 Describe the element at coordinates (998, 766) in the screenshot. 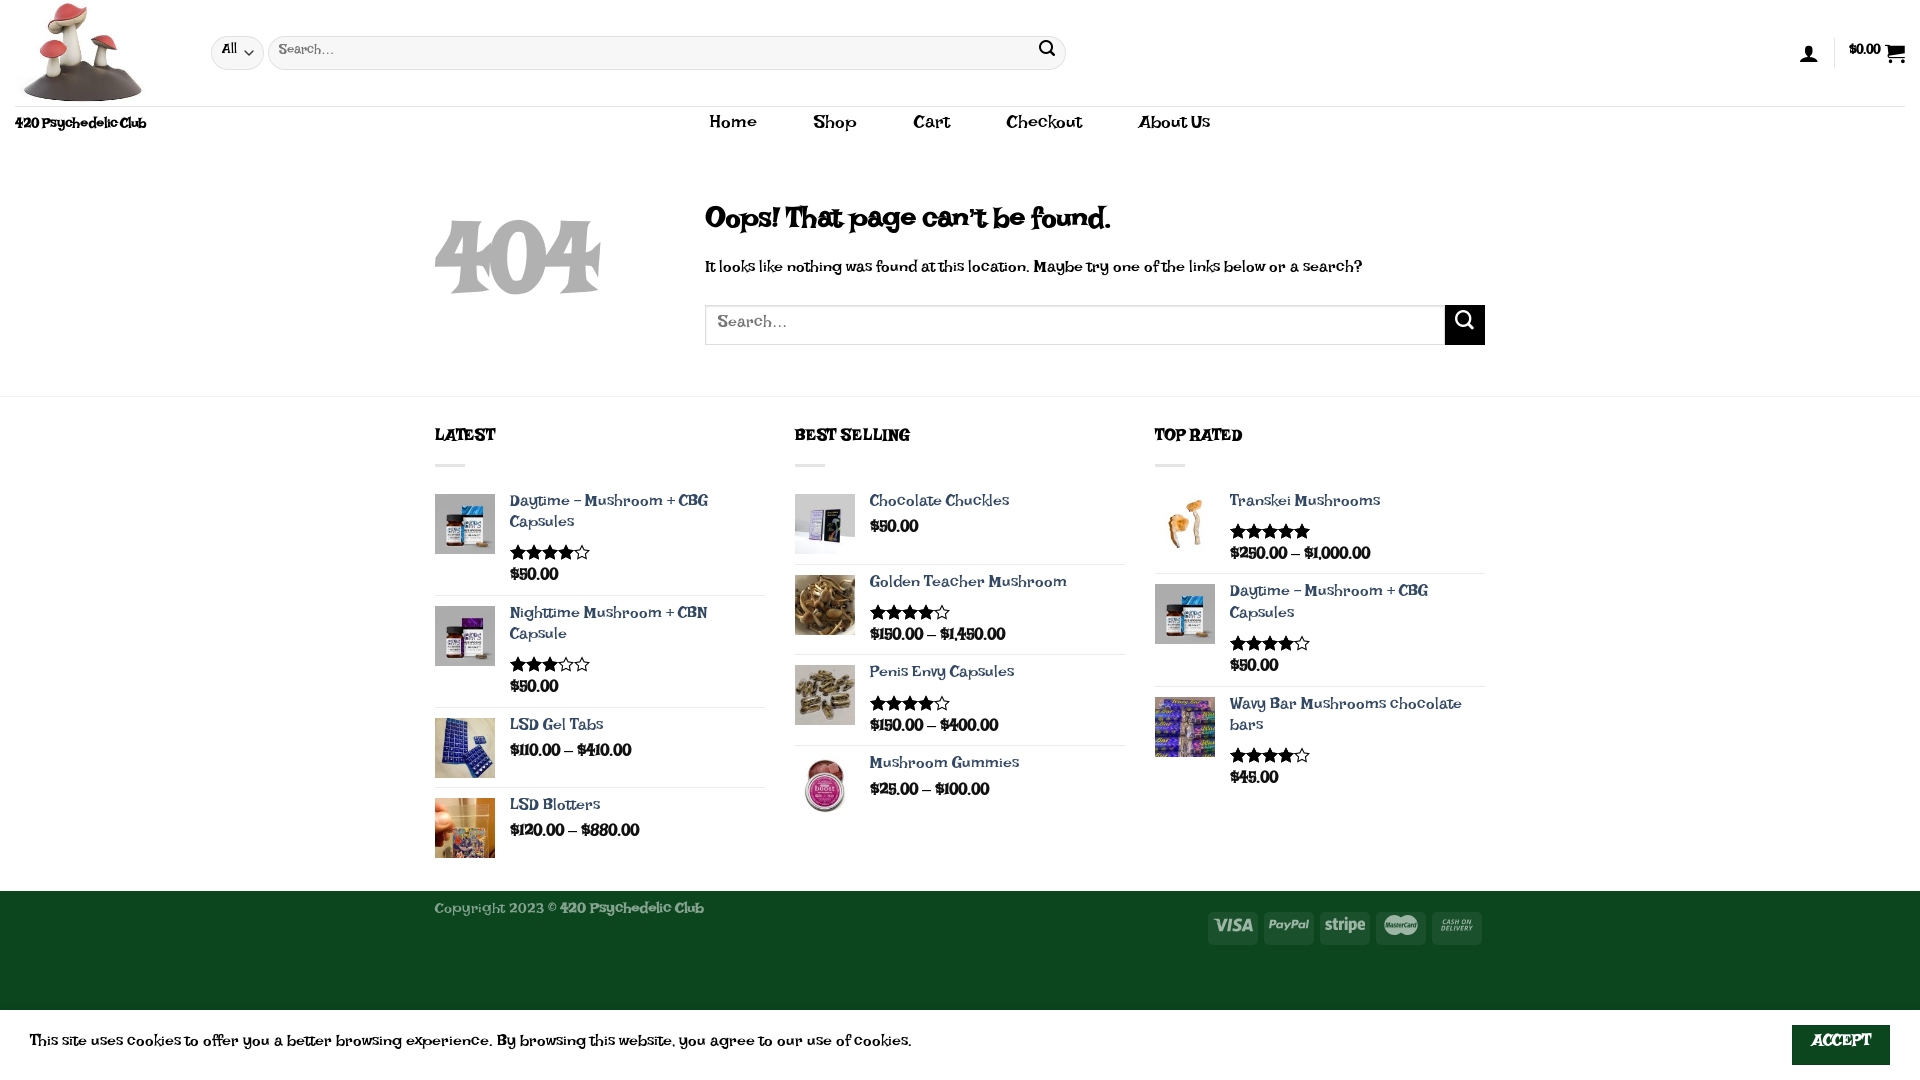

I see `Mushroom Gummies` at that location.